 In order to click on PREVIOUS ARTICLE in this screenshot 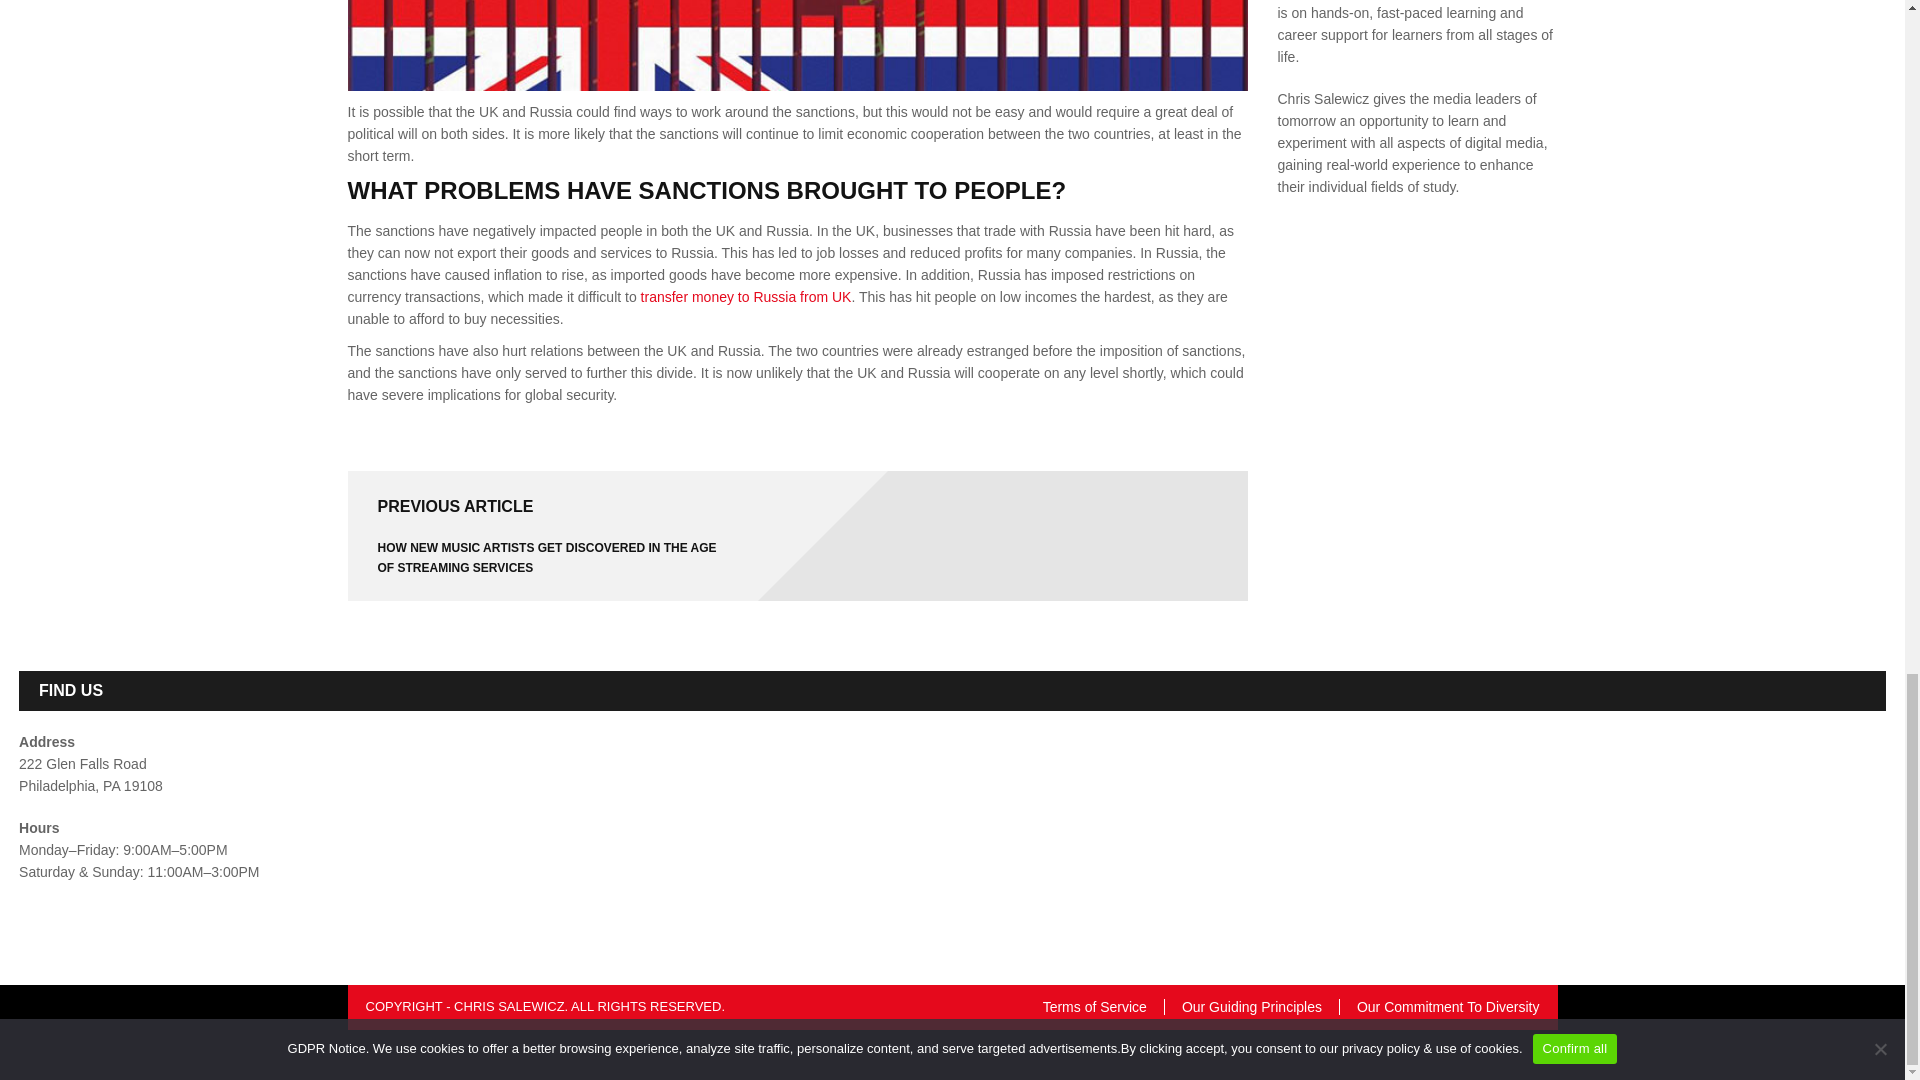, I will do `click(456, 505)`.